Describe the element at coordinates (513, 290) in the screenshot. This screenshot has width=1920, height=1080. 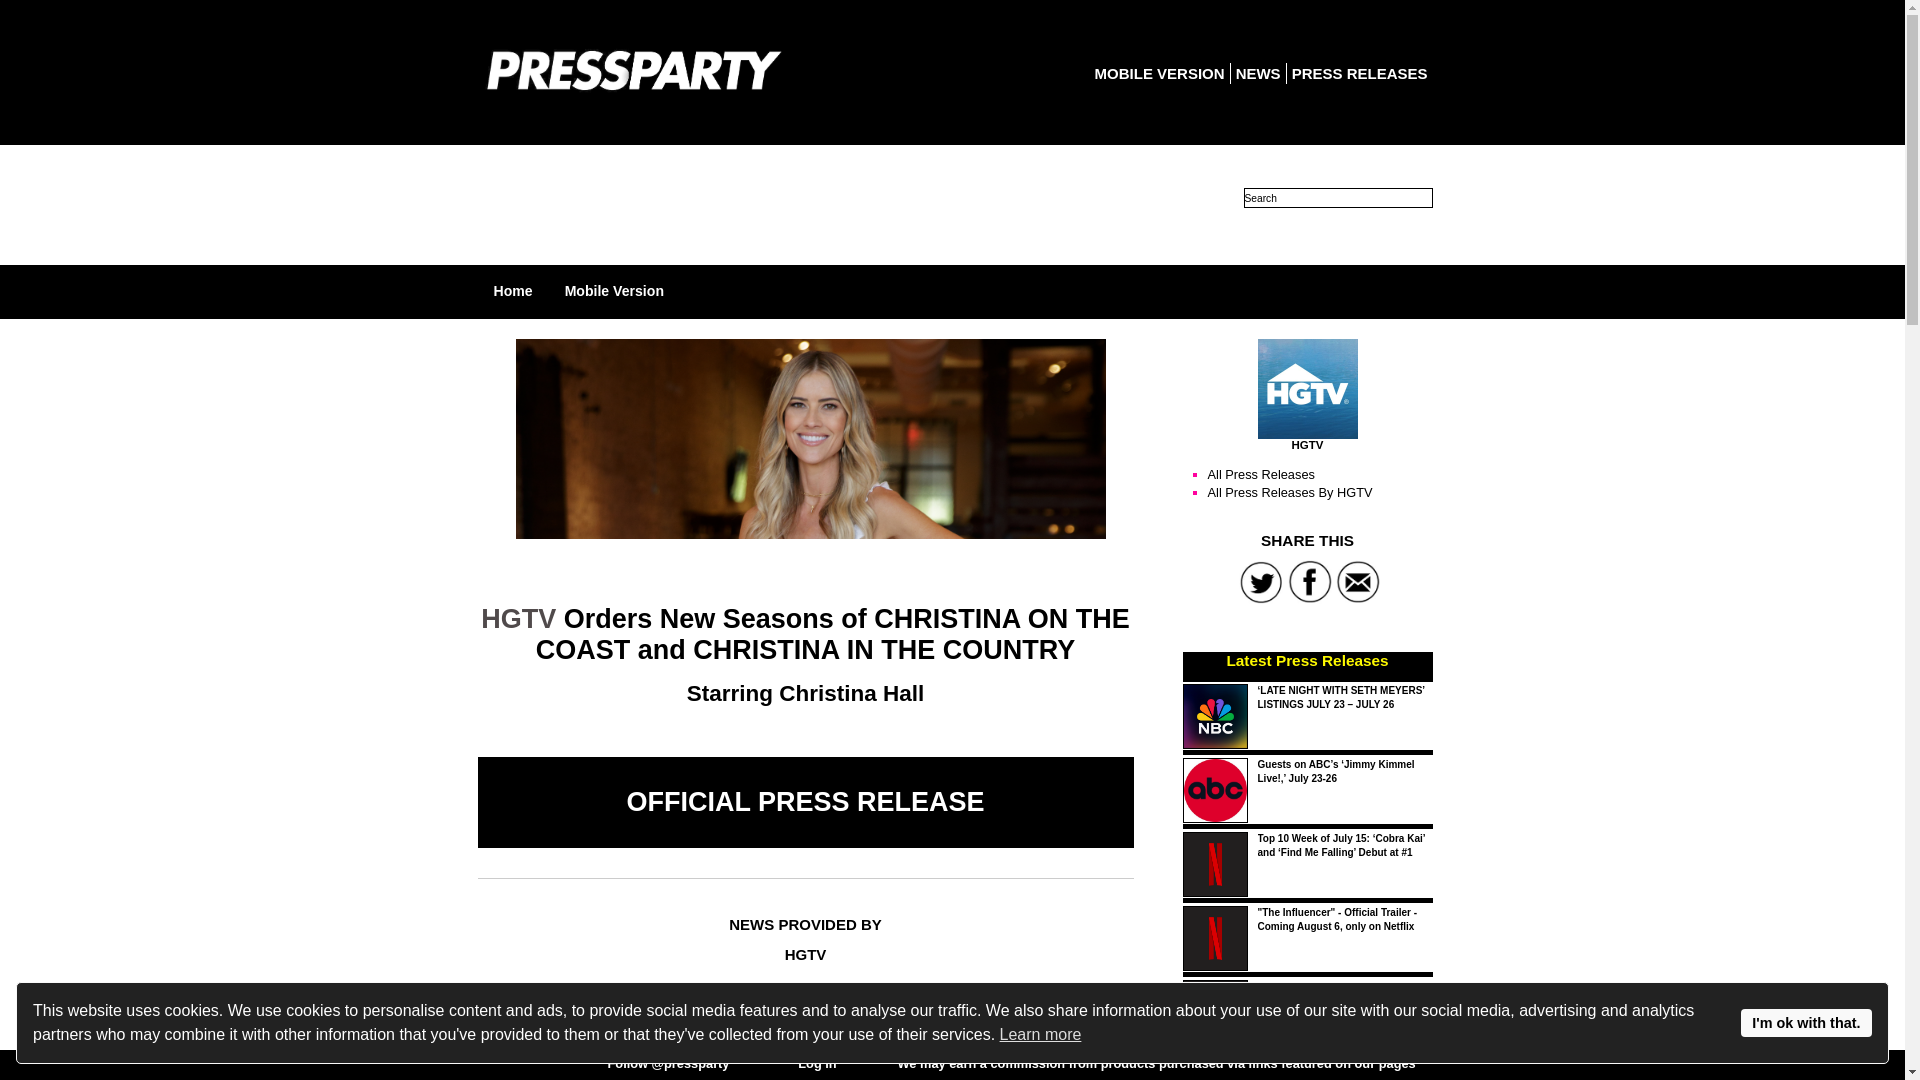
I see `Home` at that location.